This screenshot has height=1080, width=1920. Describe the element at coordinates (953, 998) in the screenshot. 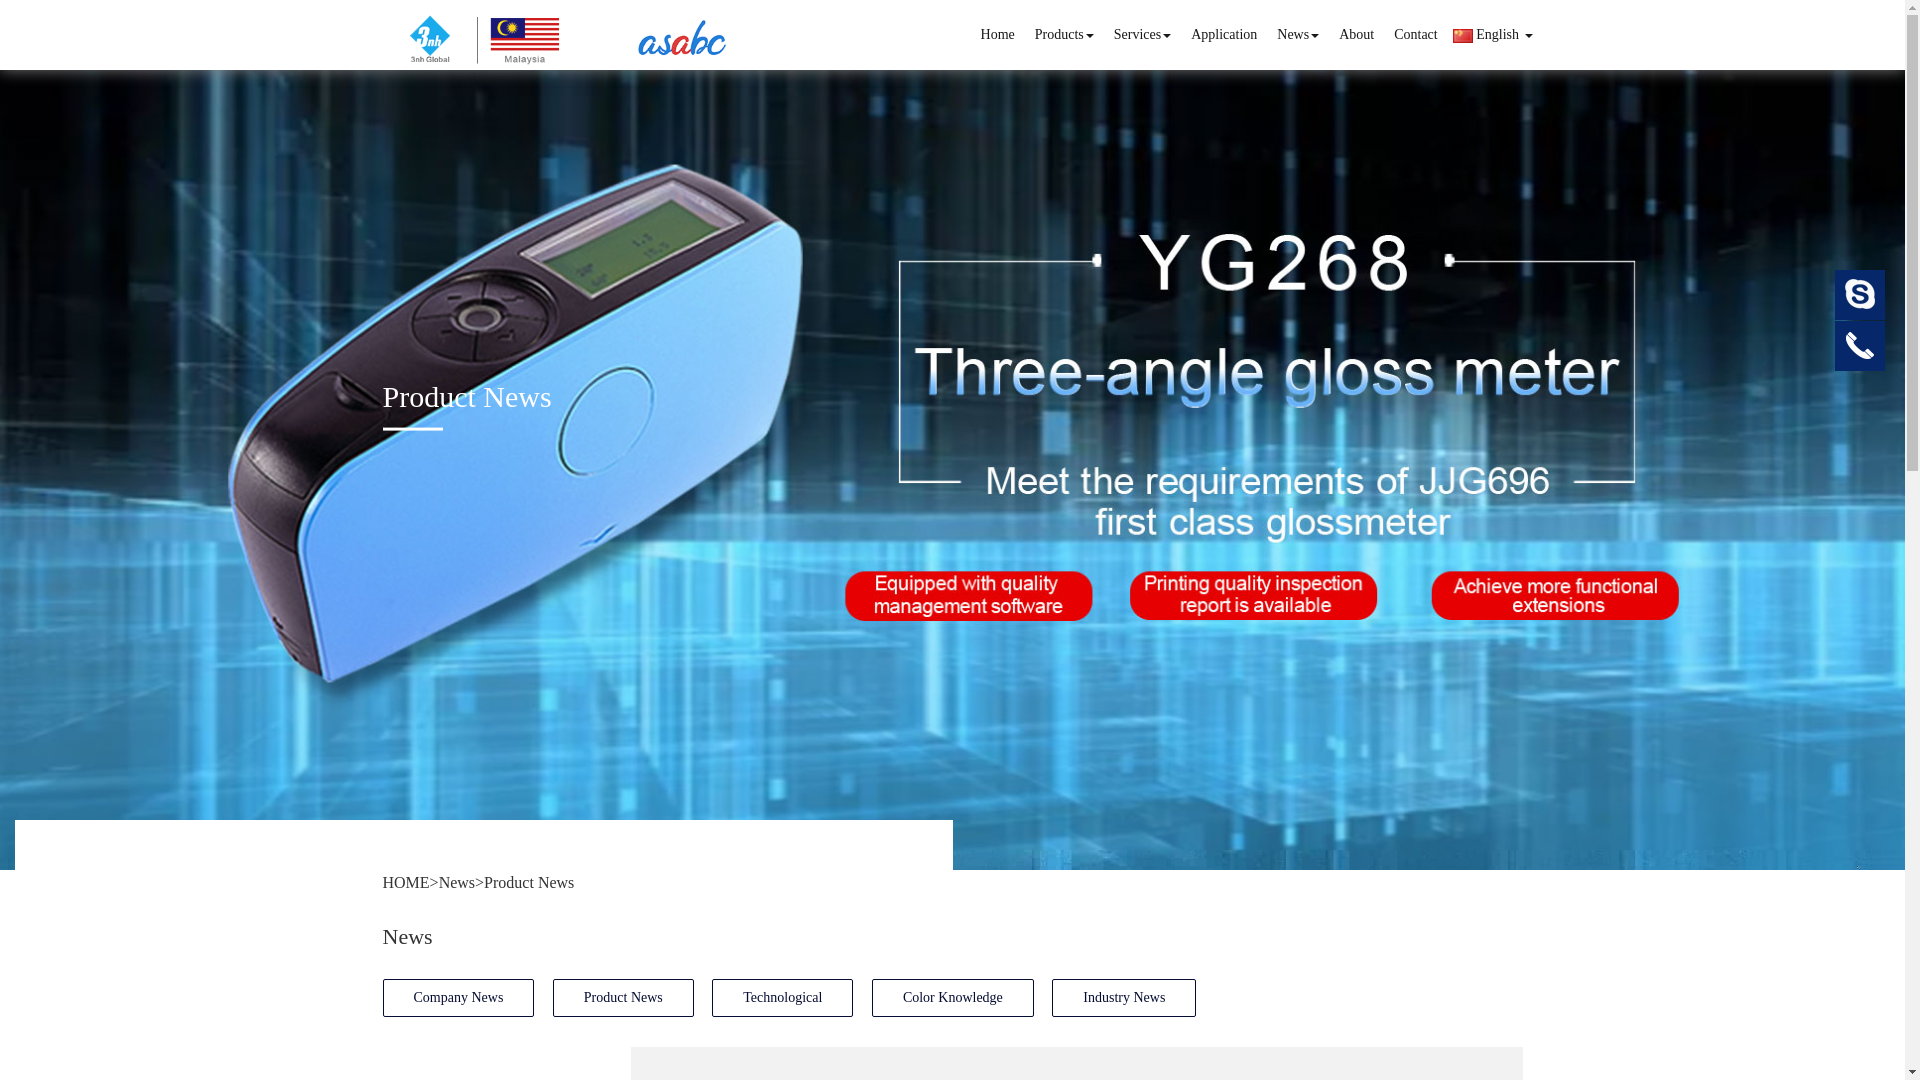

I see `Color Knowledge` at that location.